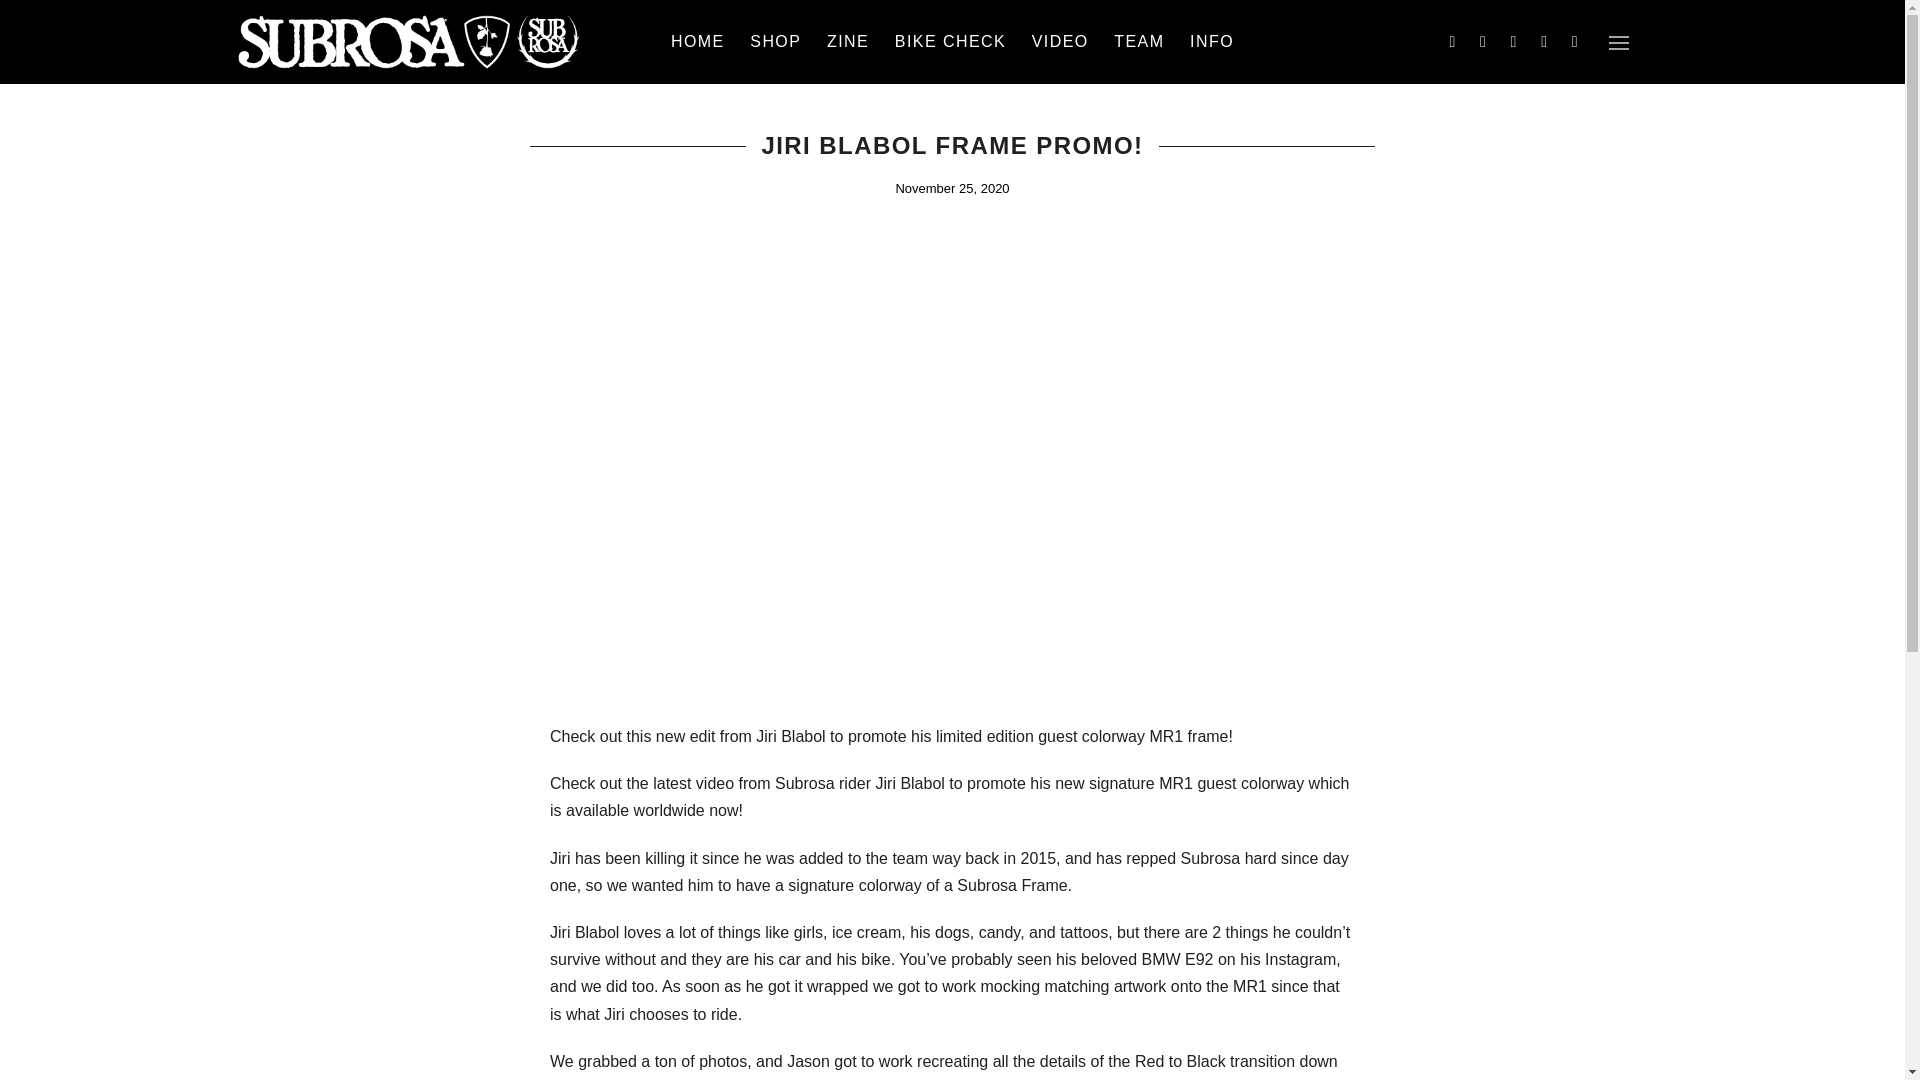 This screenshot has width=1920, height=1080. What do you see at coordinates (1212, 42) in the screenshot?
I see `INFO` at bounding box center [1212, 42].